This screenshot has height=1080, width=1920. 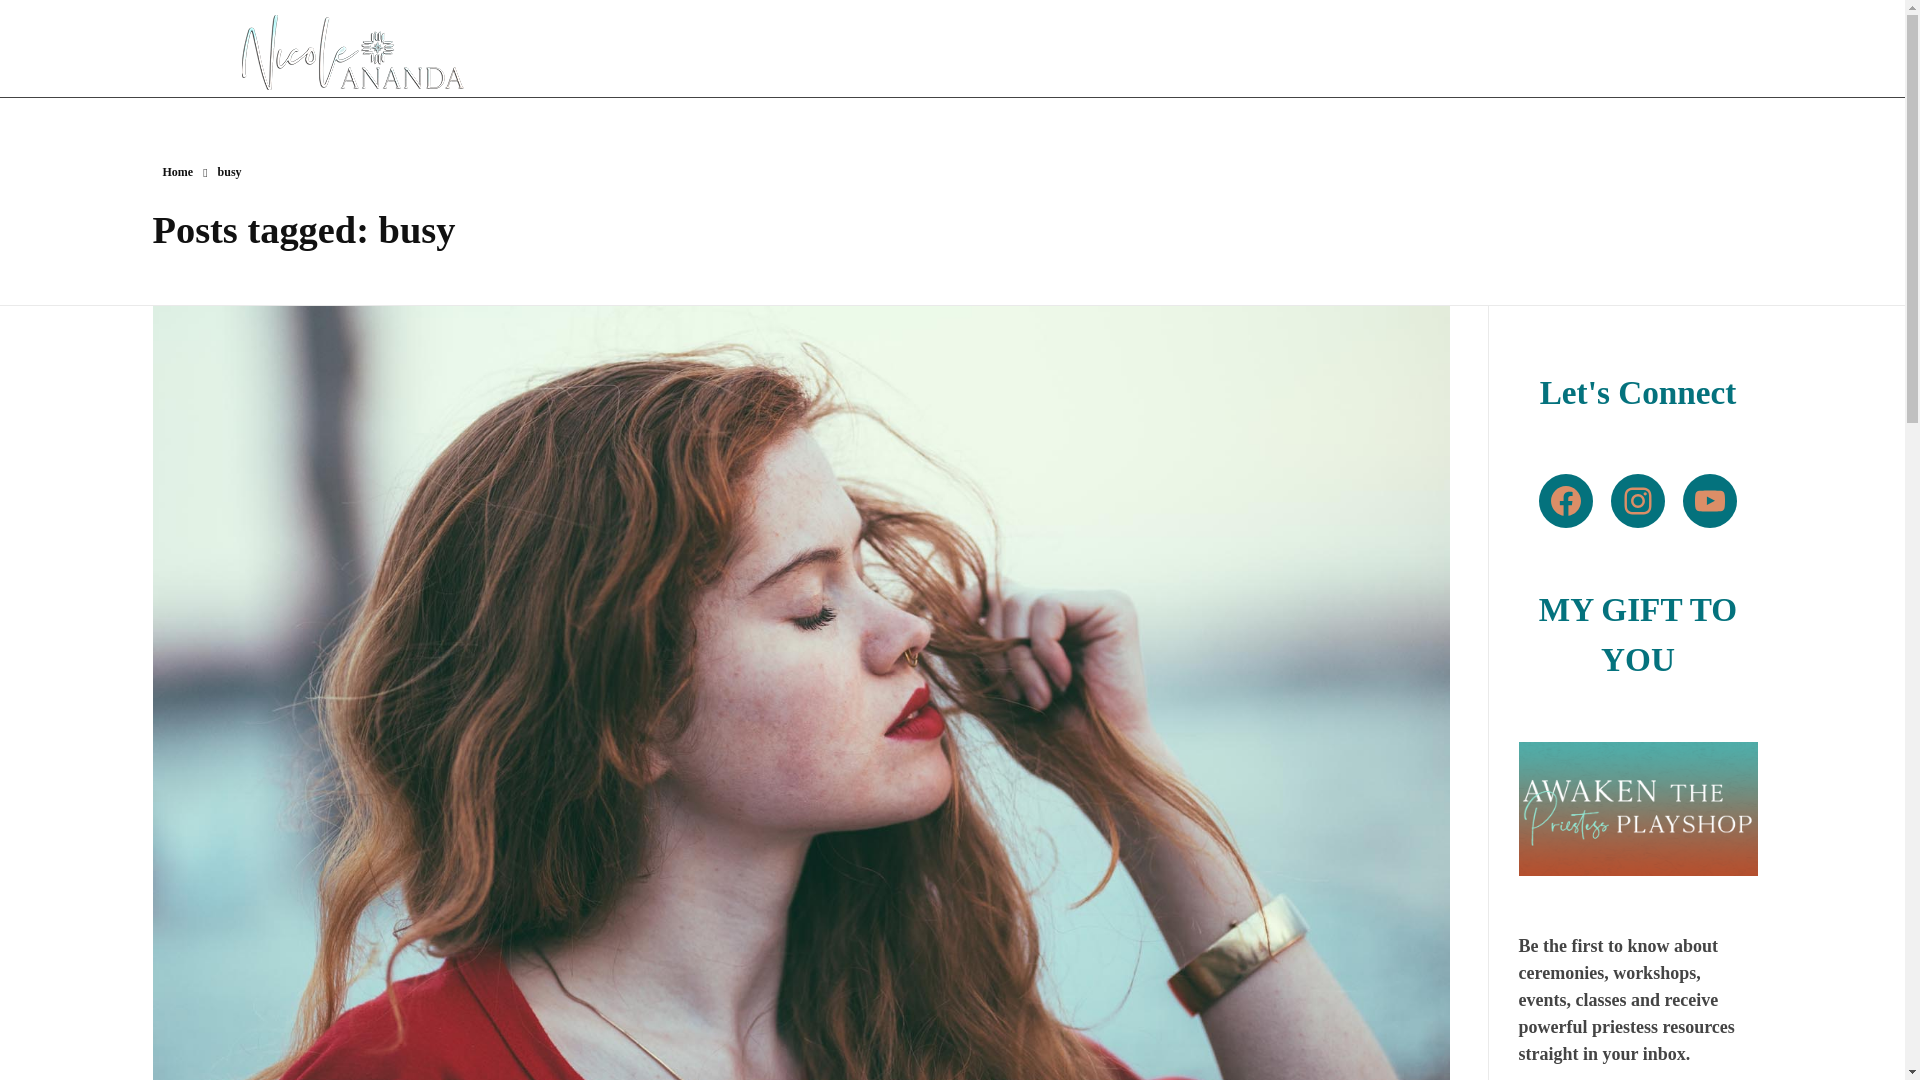 What do you see at coordinates (282, 100) in the screenshot?
I see `Nicole Doherty Ananda` at bounding box center [282, 100].